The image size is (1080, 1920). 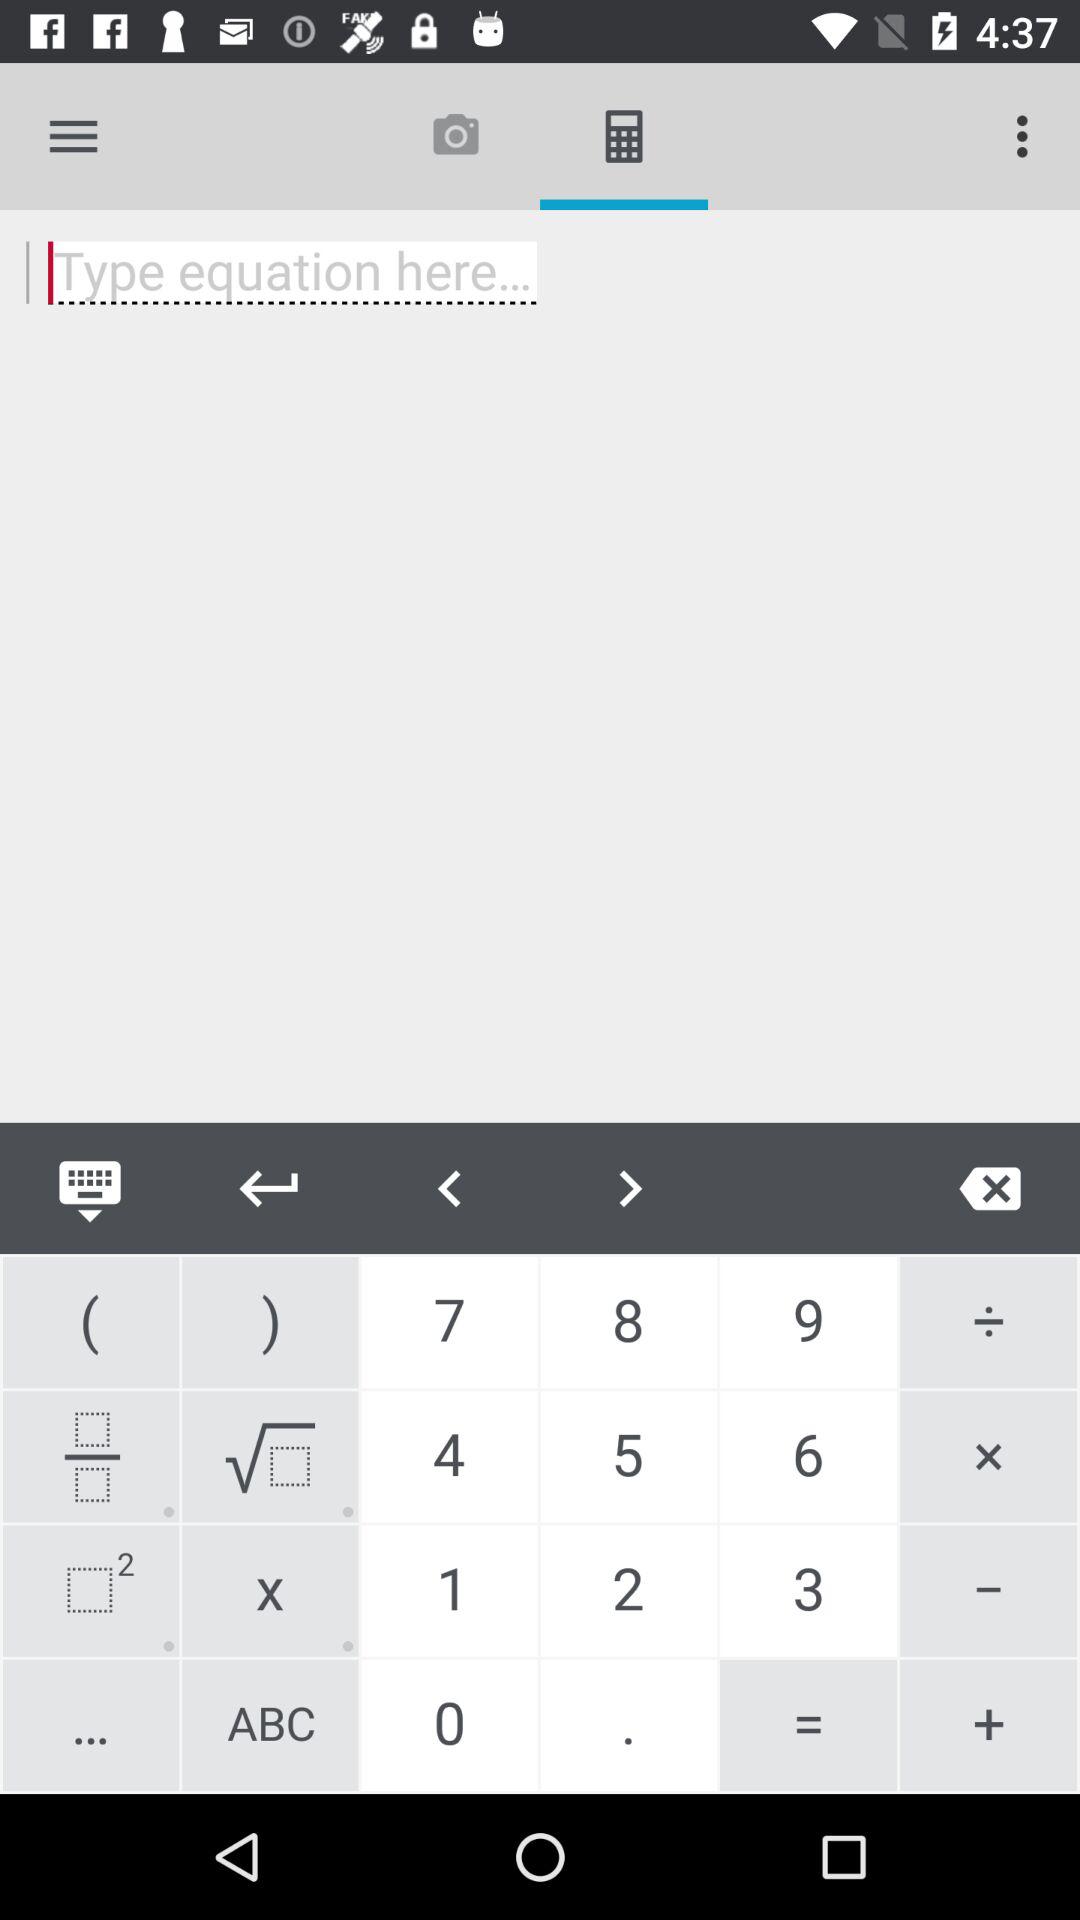 I want to click on open menu, so click(x=74, y=136).